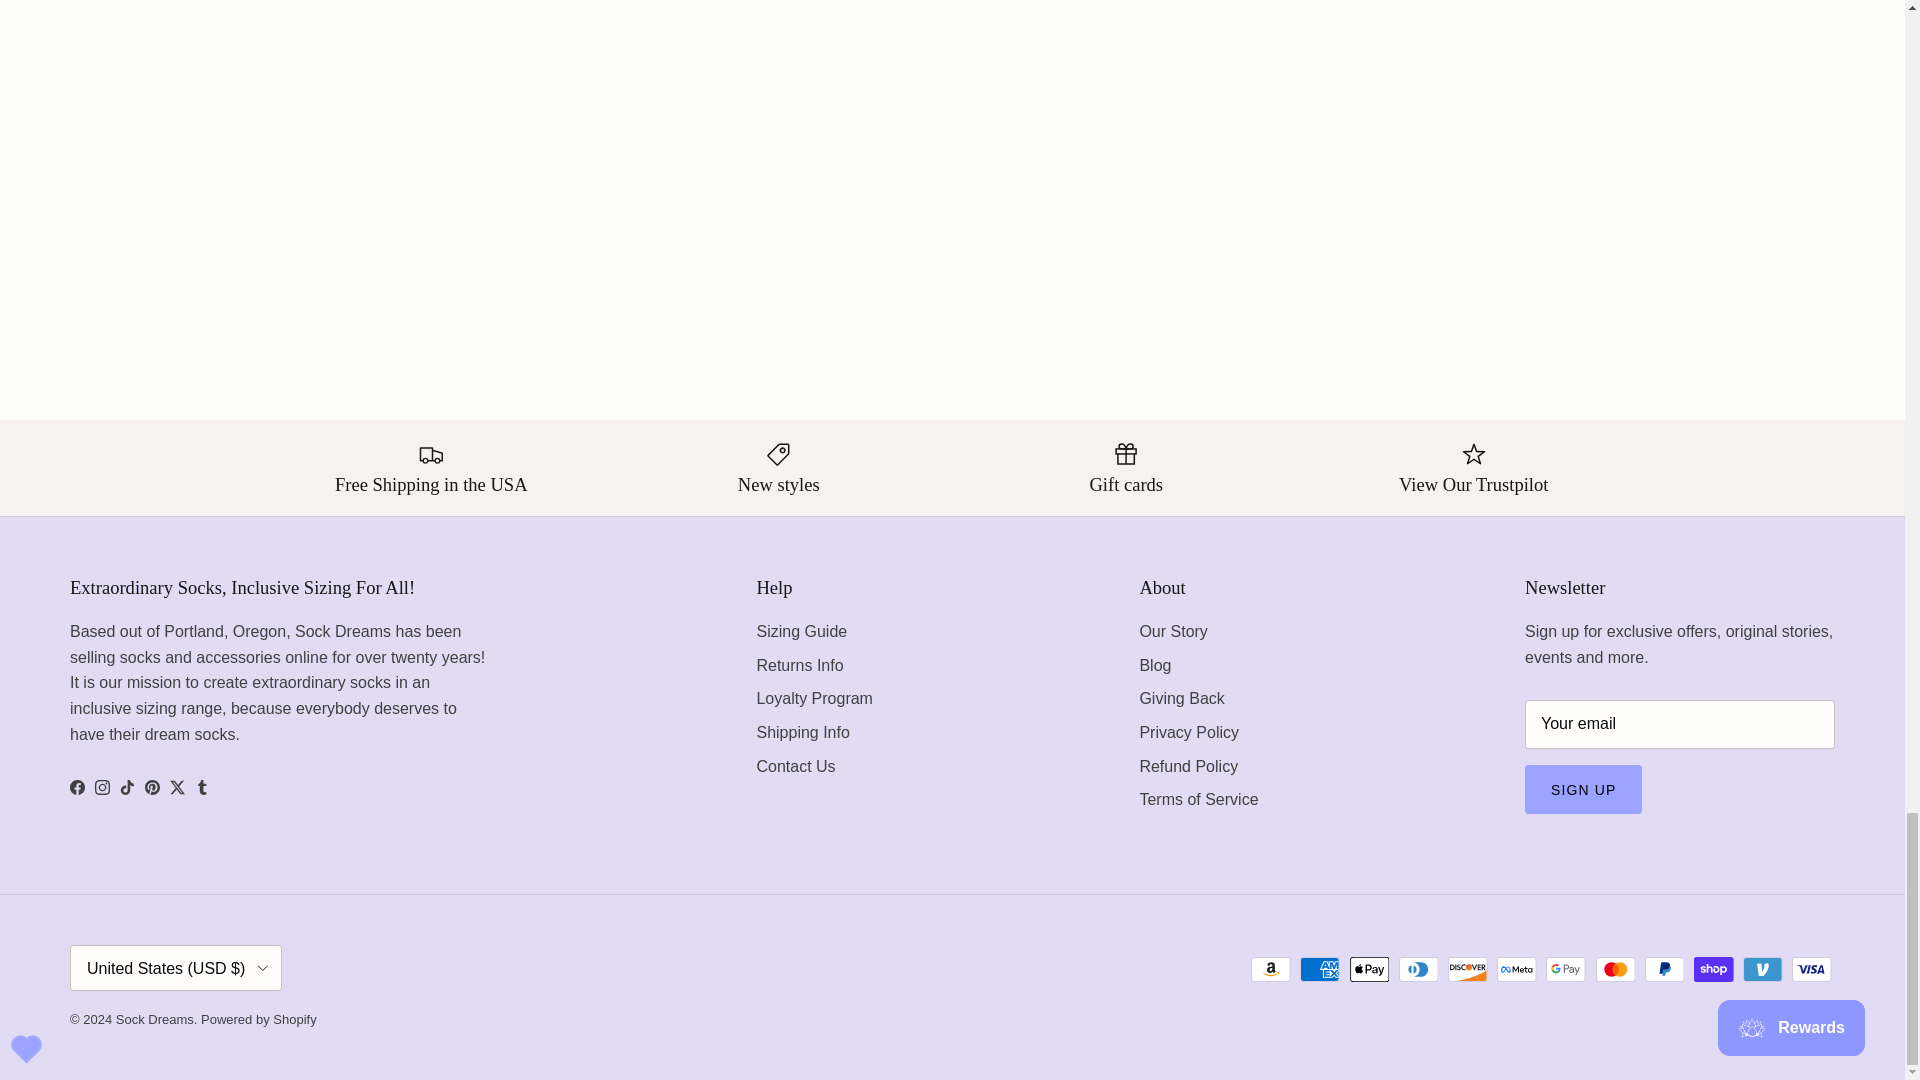  What do you see at coordinates (76, 786) in the screenshot?
I see `Sock Dreams on Facebook` at bounding box center [76, 786].